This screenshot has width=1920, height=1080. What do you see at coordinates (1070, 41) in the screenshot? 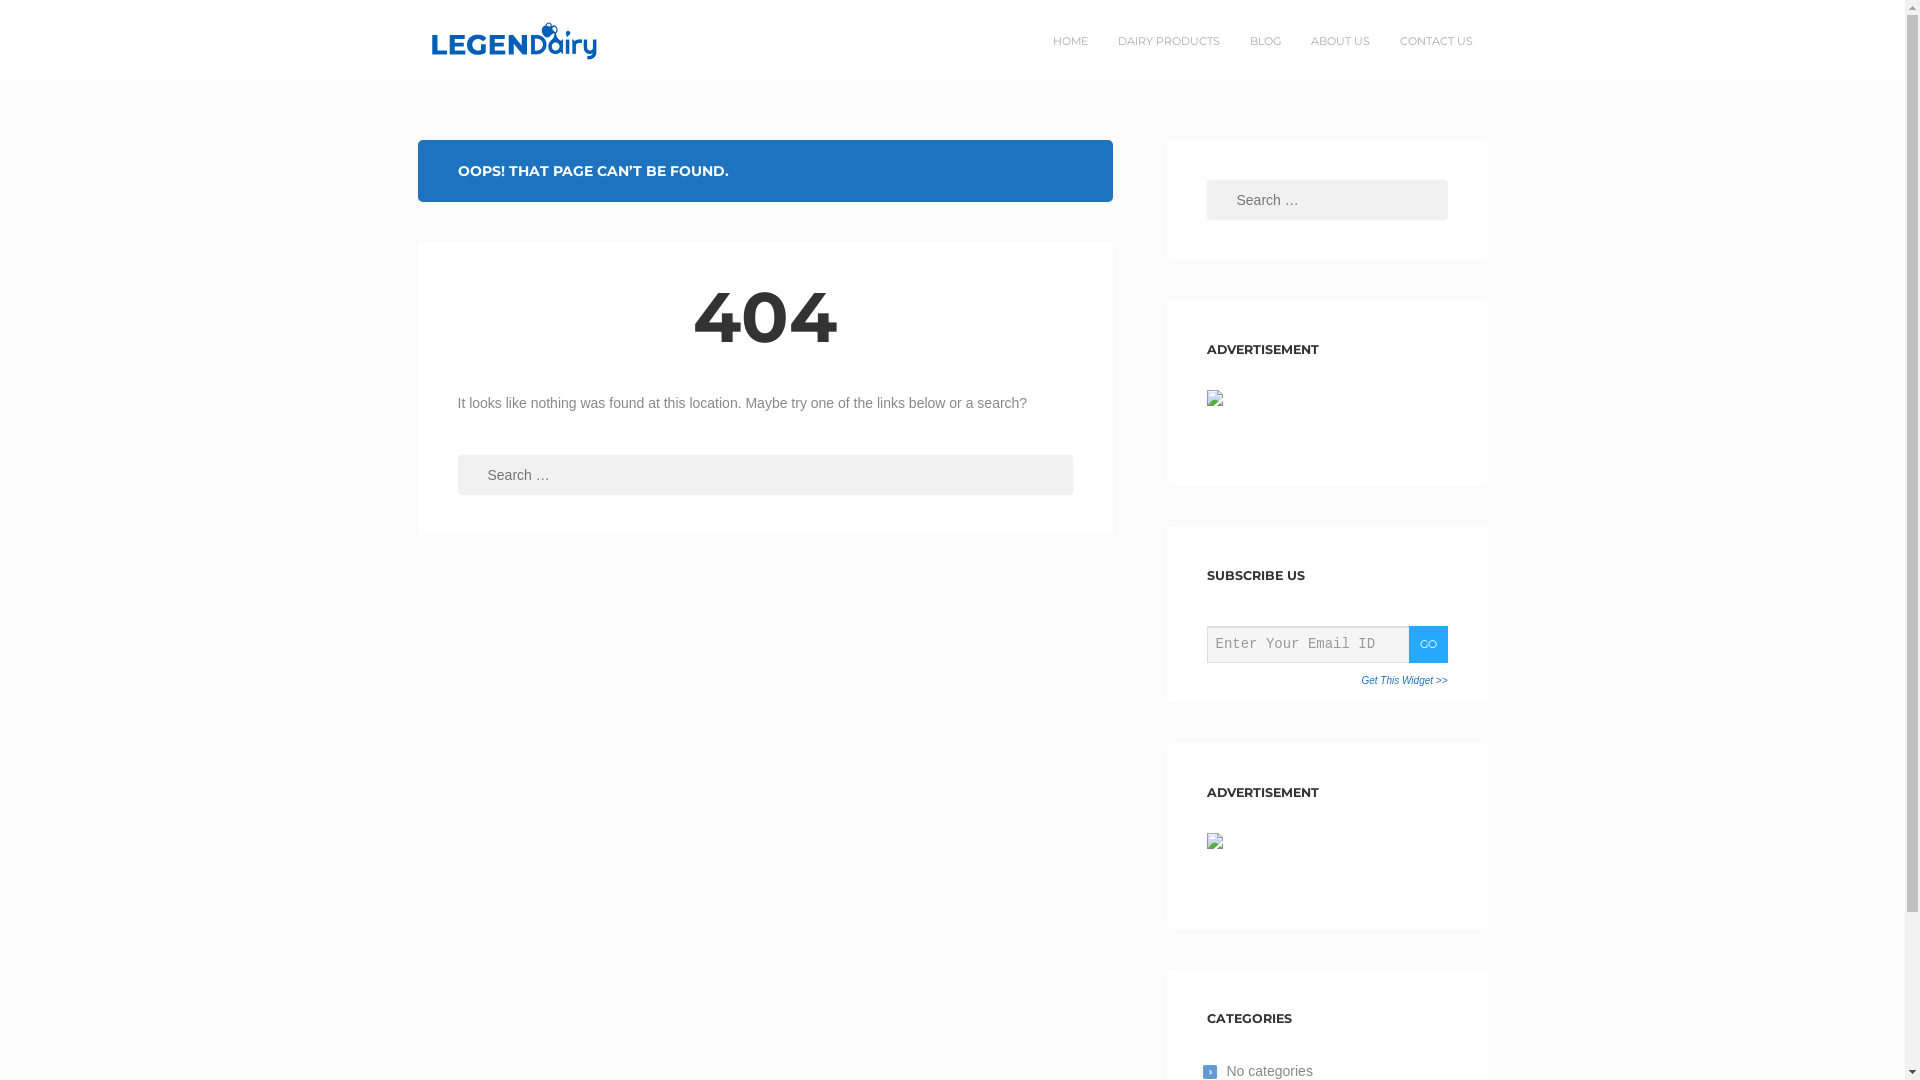
I see `HOME` at bounding box center [1070, 41].